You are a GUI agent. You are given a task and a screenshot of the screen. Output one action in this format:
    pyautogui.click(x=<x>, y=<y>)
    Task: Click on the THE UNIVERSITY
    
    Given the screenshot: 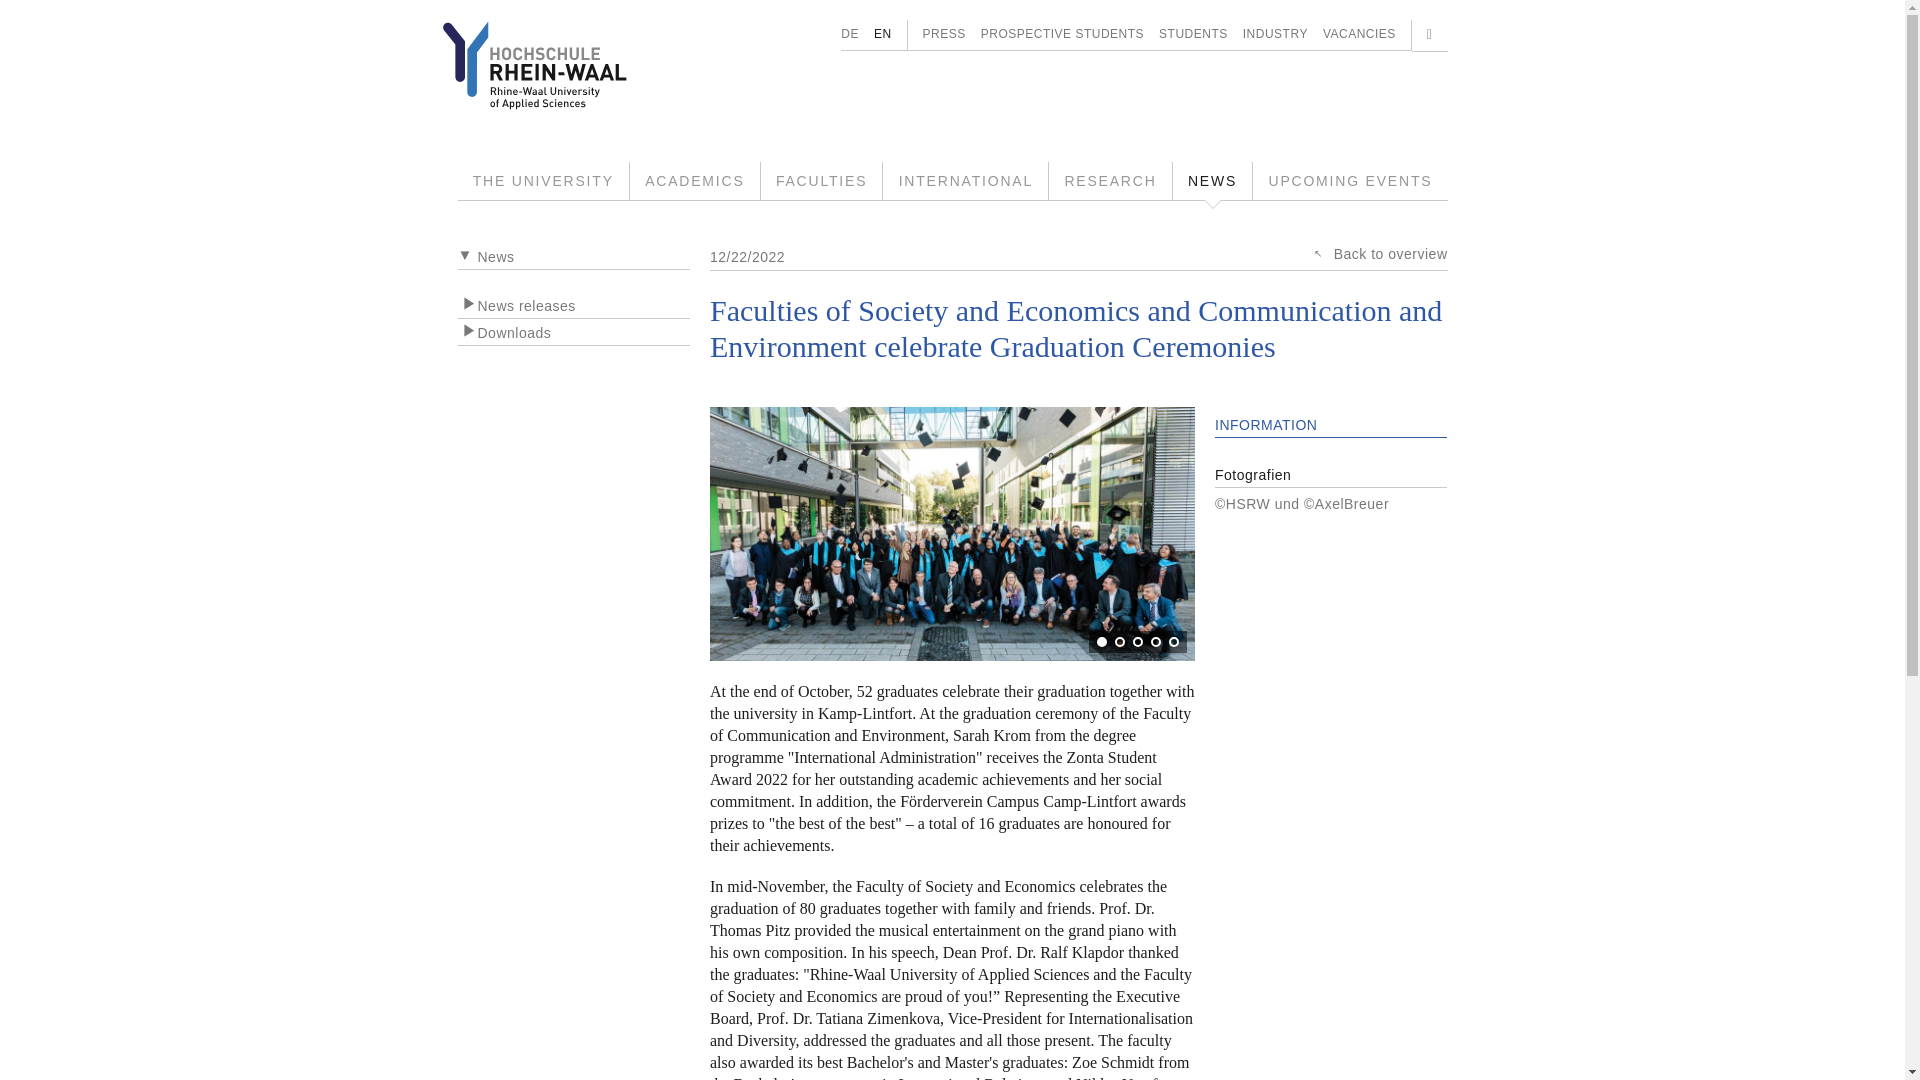 What is the action you would take?
    pyautogui.click(x=544, y=180)
    